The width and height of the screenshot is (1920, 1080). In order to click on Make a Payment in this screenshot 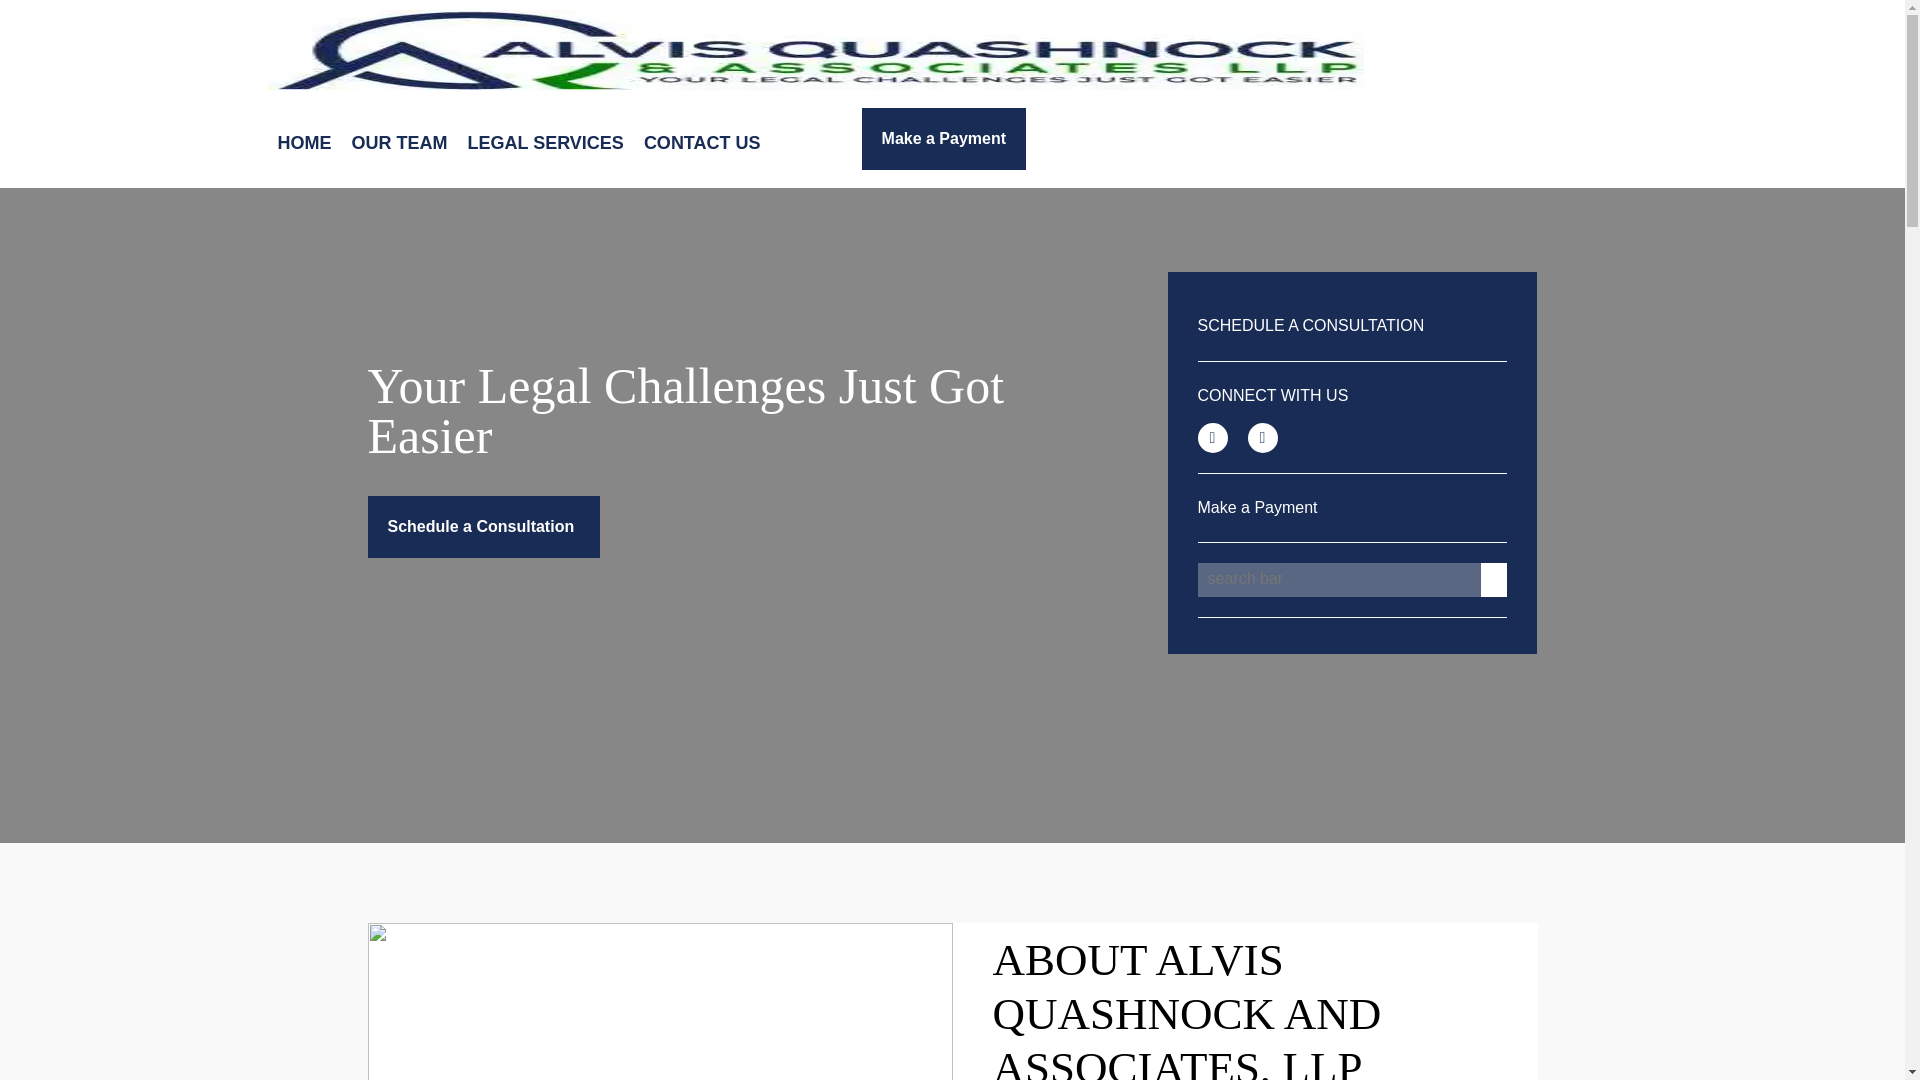, I will do `click(944, 138)`.